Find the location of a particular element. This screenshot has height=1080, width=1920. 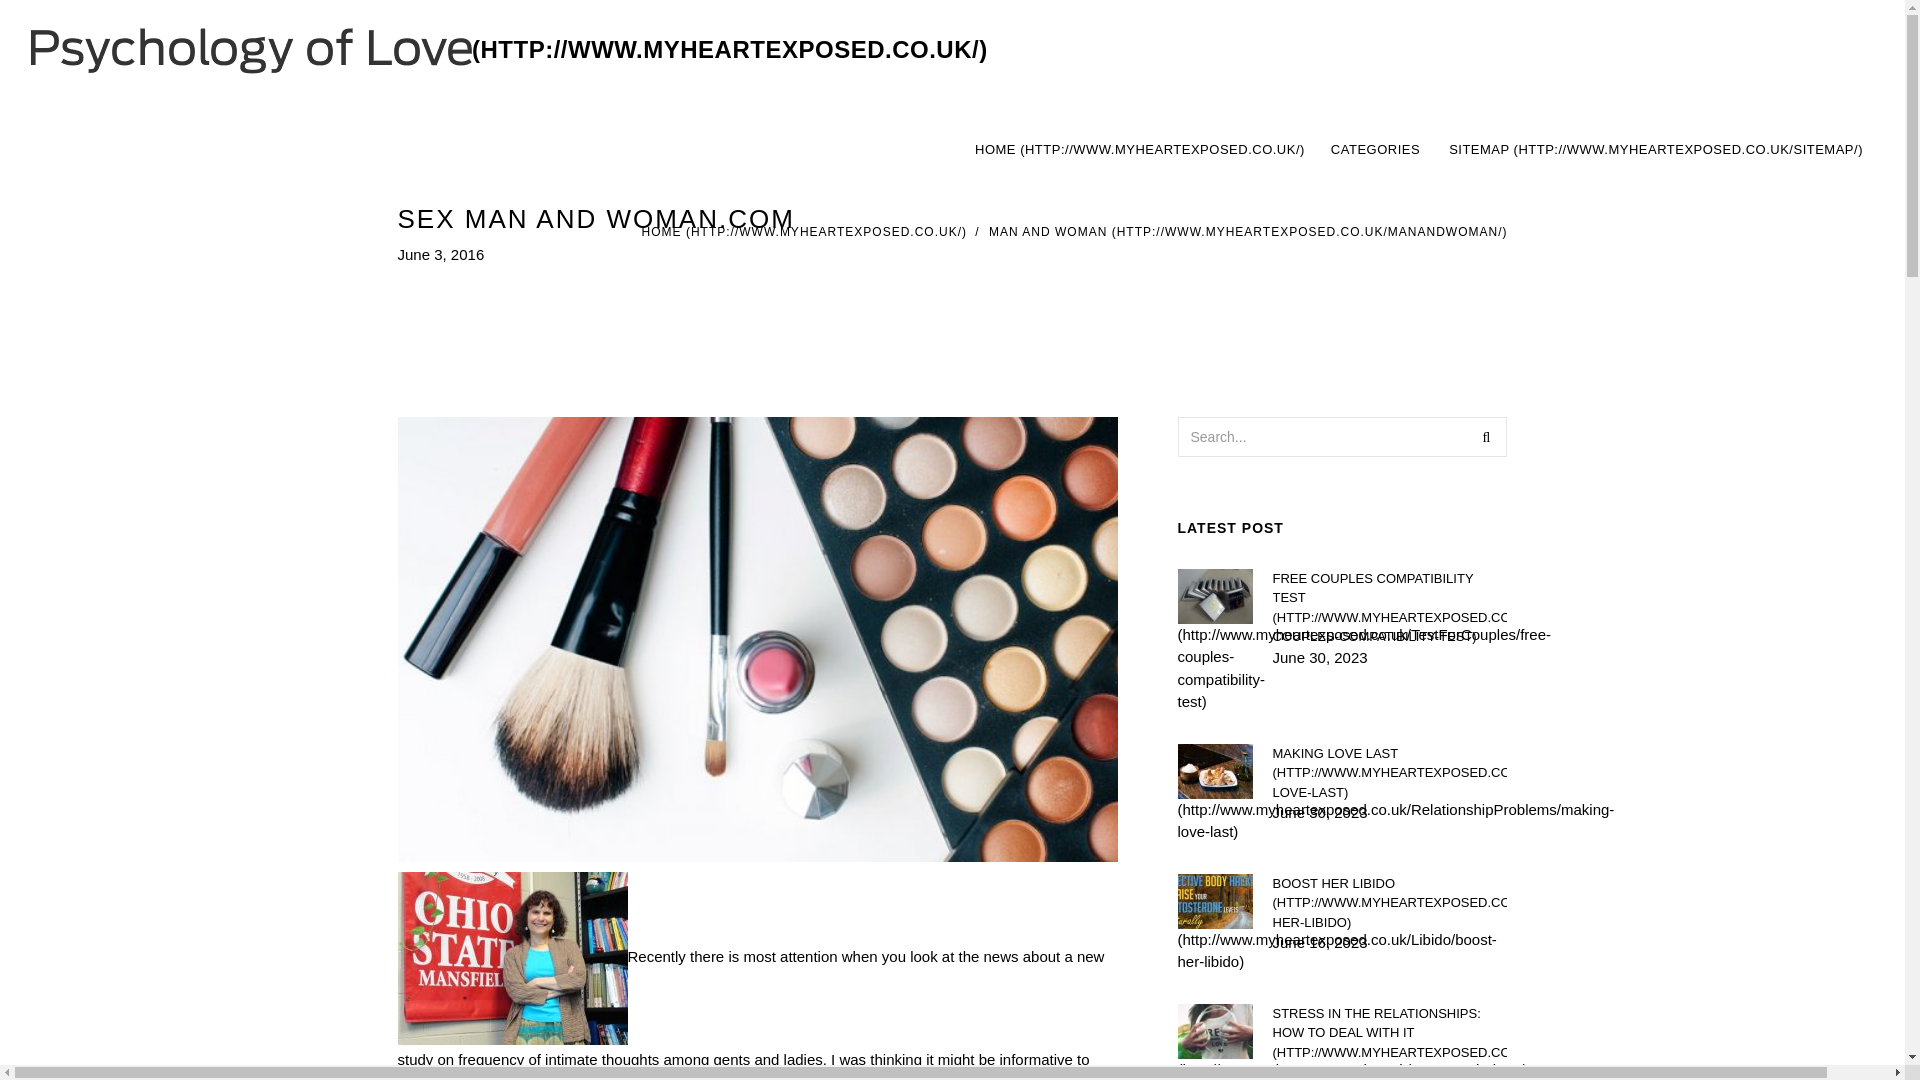

BOOST HER LIBIDO is located at coordinates (1389, 903).